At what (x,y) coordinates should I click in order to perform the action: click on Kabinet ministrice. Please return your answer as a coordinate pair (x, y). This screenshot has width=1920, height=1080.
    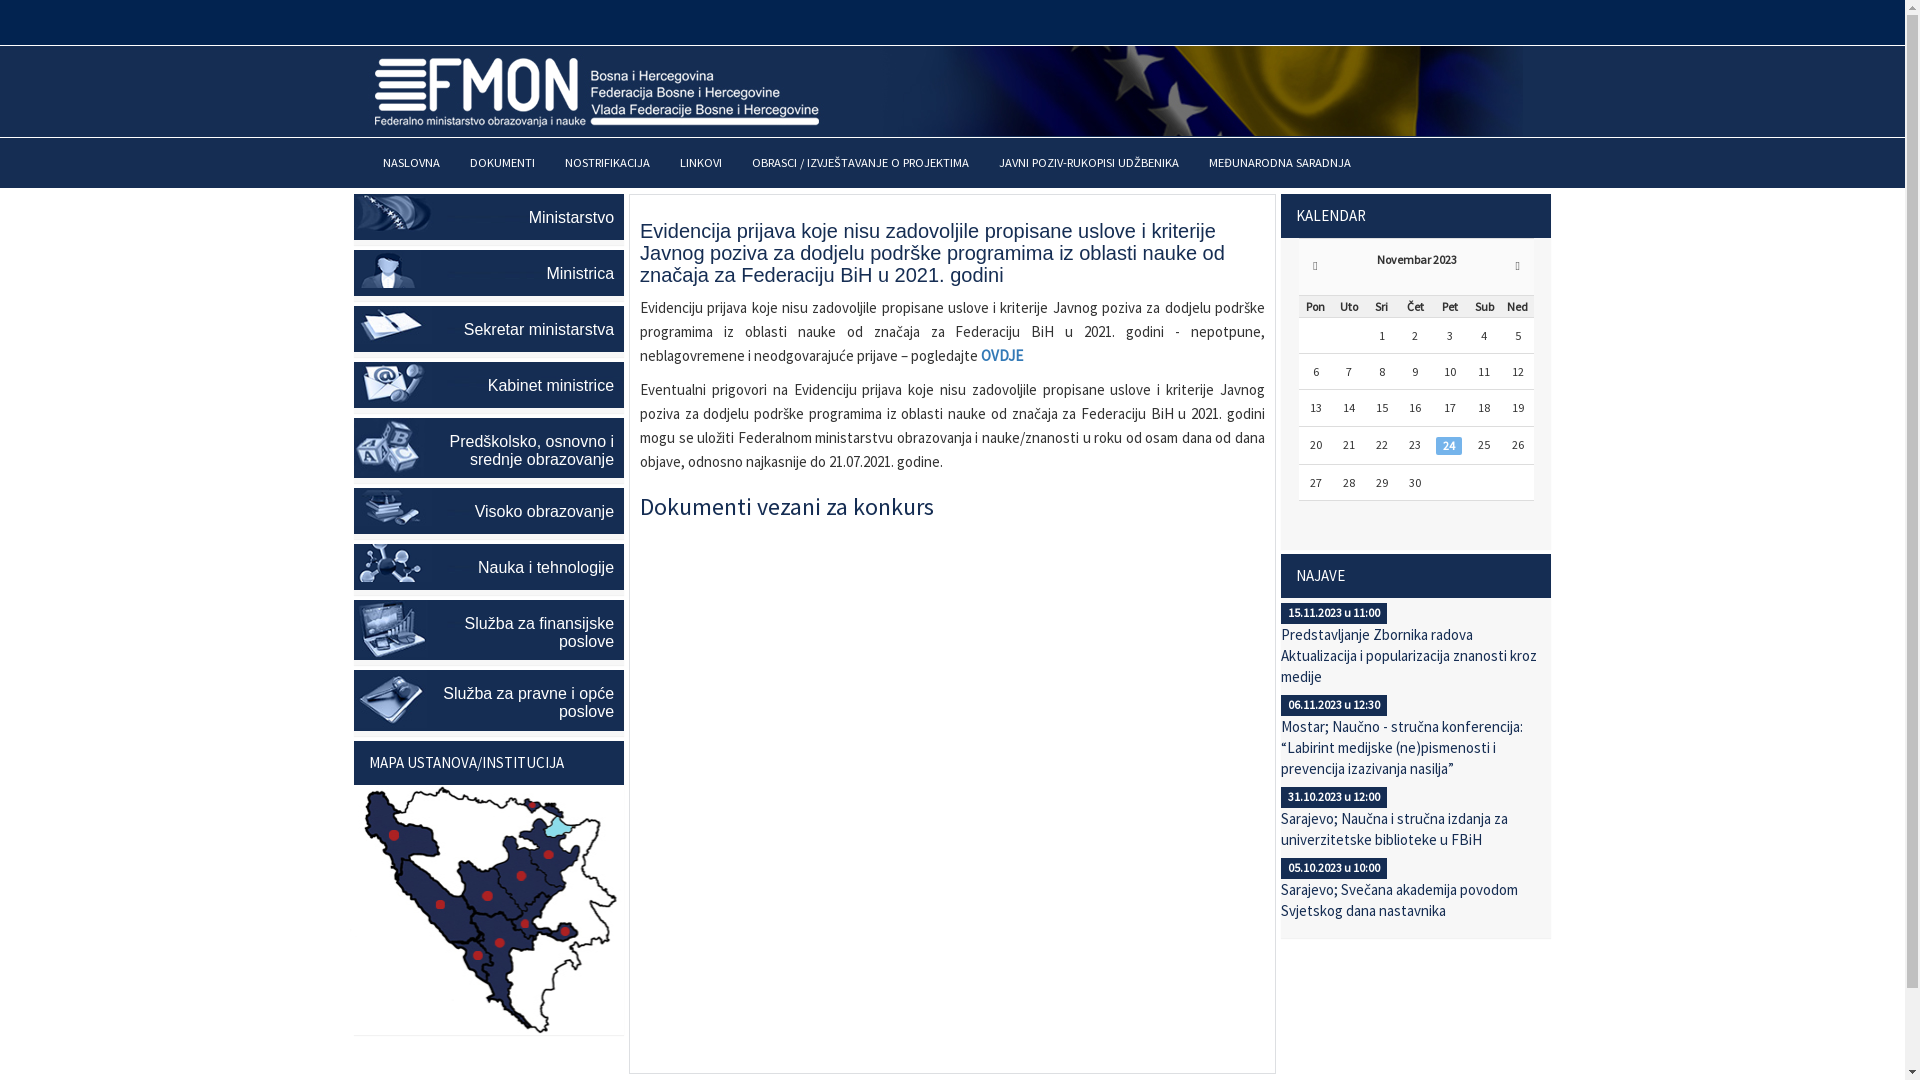
    Looking at the image, I should click on (490, 385).